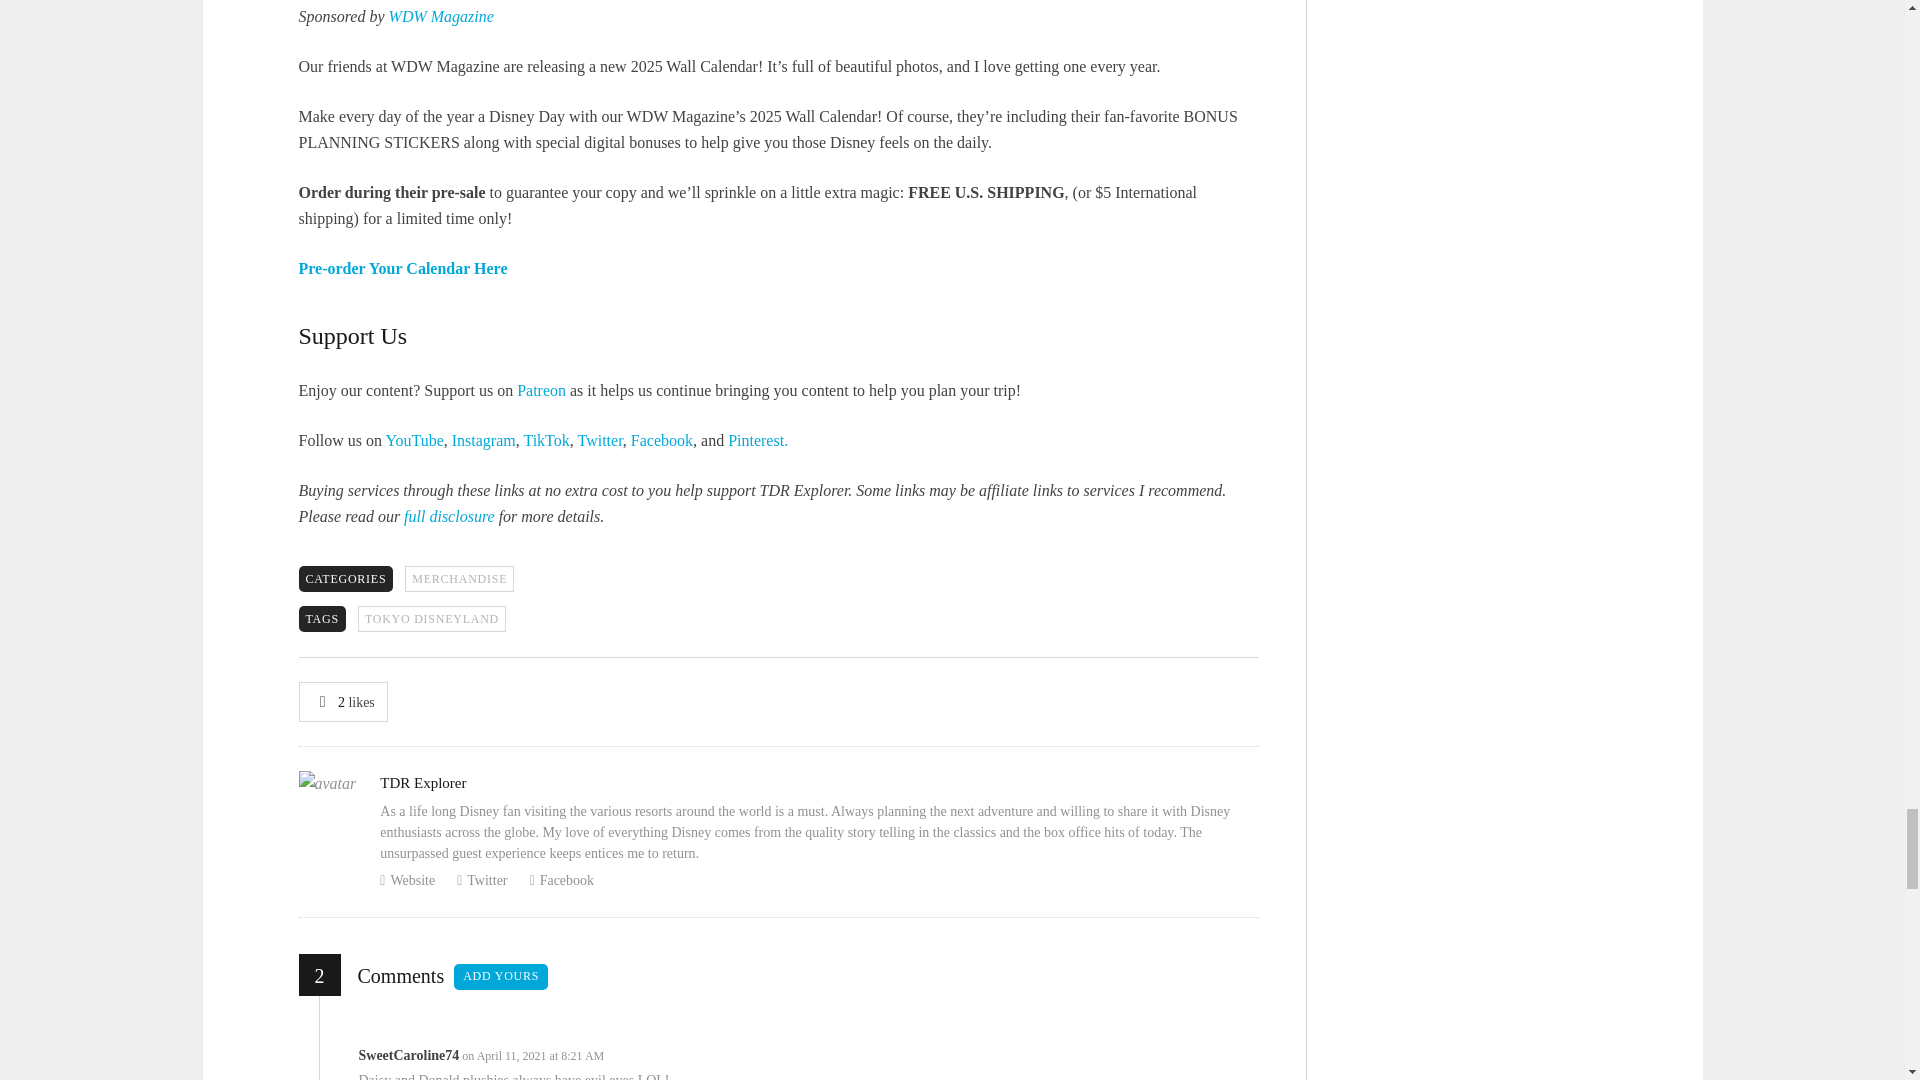 The width and height of the screenshot is (1920, 1080). I want to click on TDR, so click(414, 440).